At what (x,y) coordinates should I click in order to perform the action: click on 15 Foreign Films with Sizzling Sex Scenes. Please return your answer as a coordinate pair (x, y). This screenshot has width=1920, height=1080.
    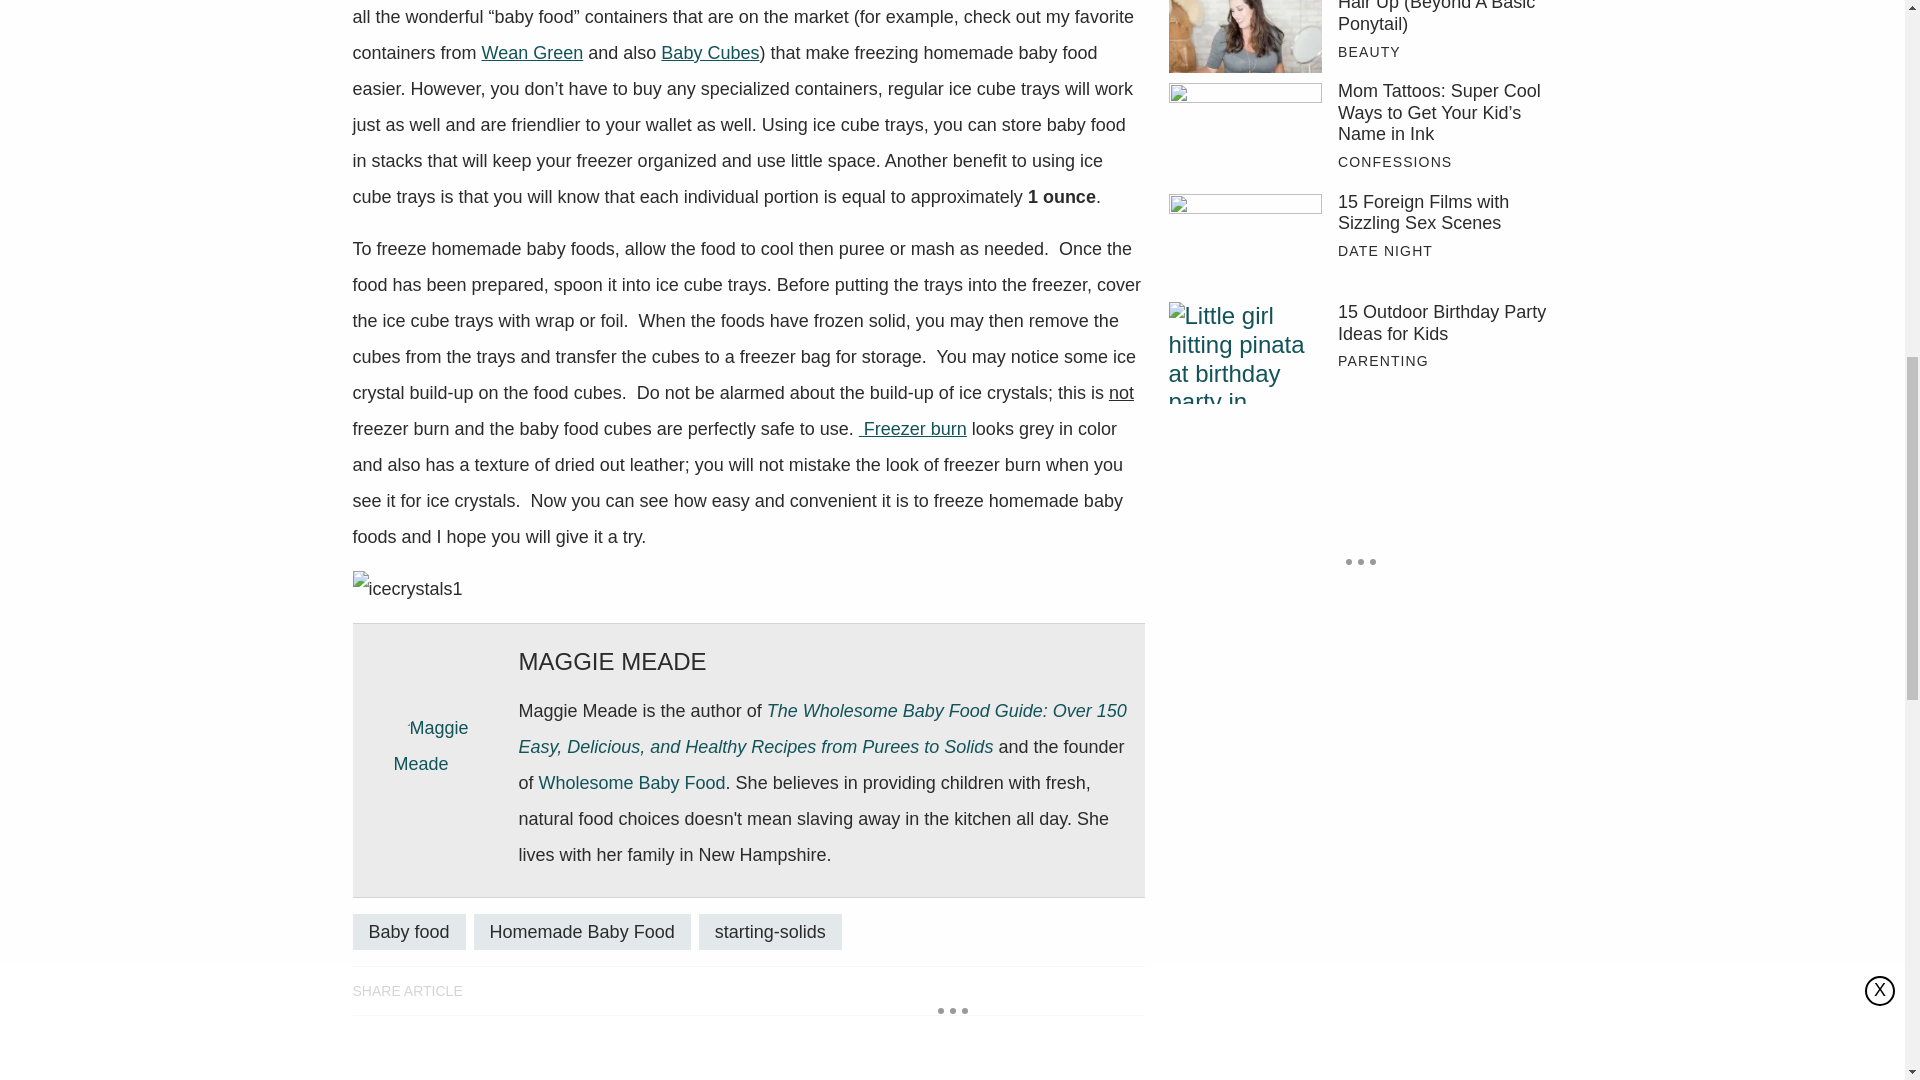
    Looking at the image, I should click on (1444, 214).